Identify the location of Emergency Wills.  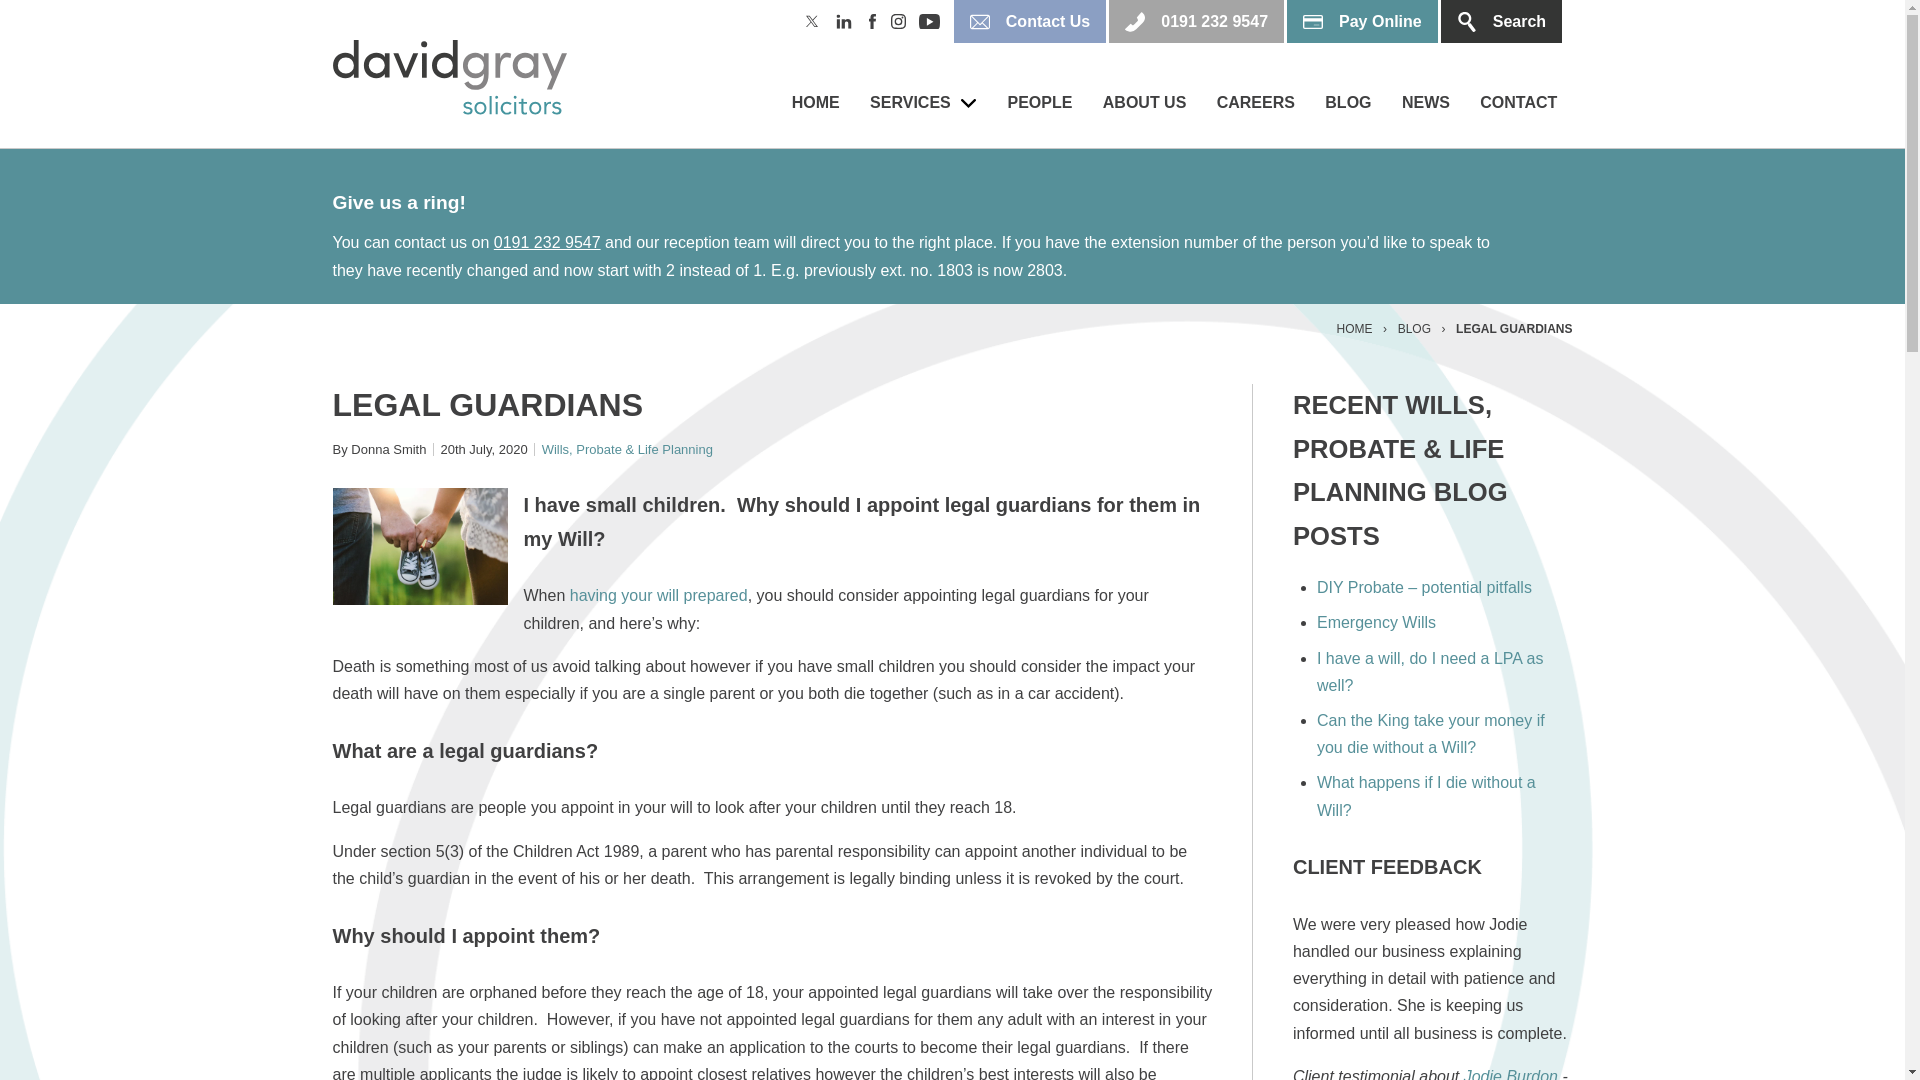
(1376, 622).